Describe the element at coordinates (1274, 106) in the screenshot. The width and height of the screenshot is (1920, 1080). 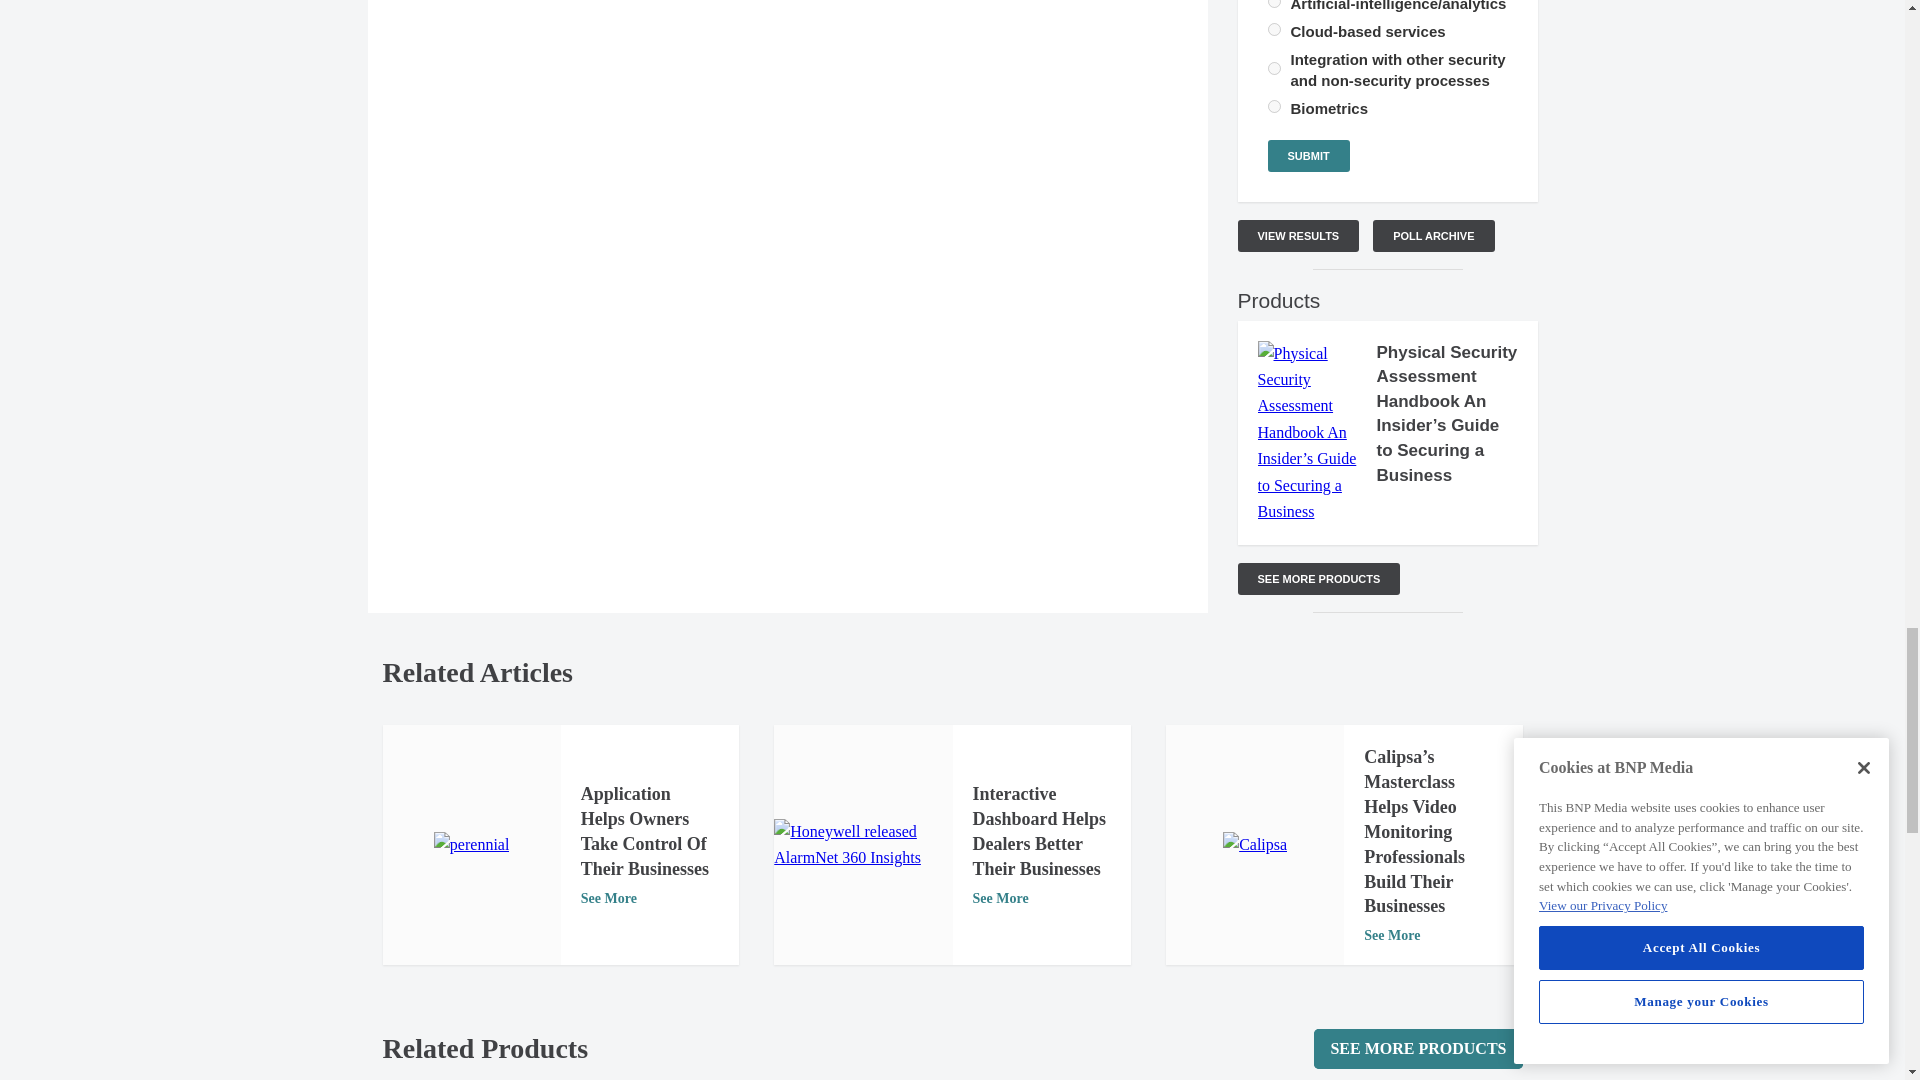
I see `492` at that location.